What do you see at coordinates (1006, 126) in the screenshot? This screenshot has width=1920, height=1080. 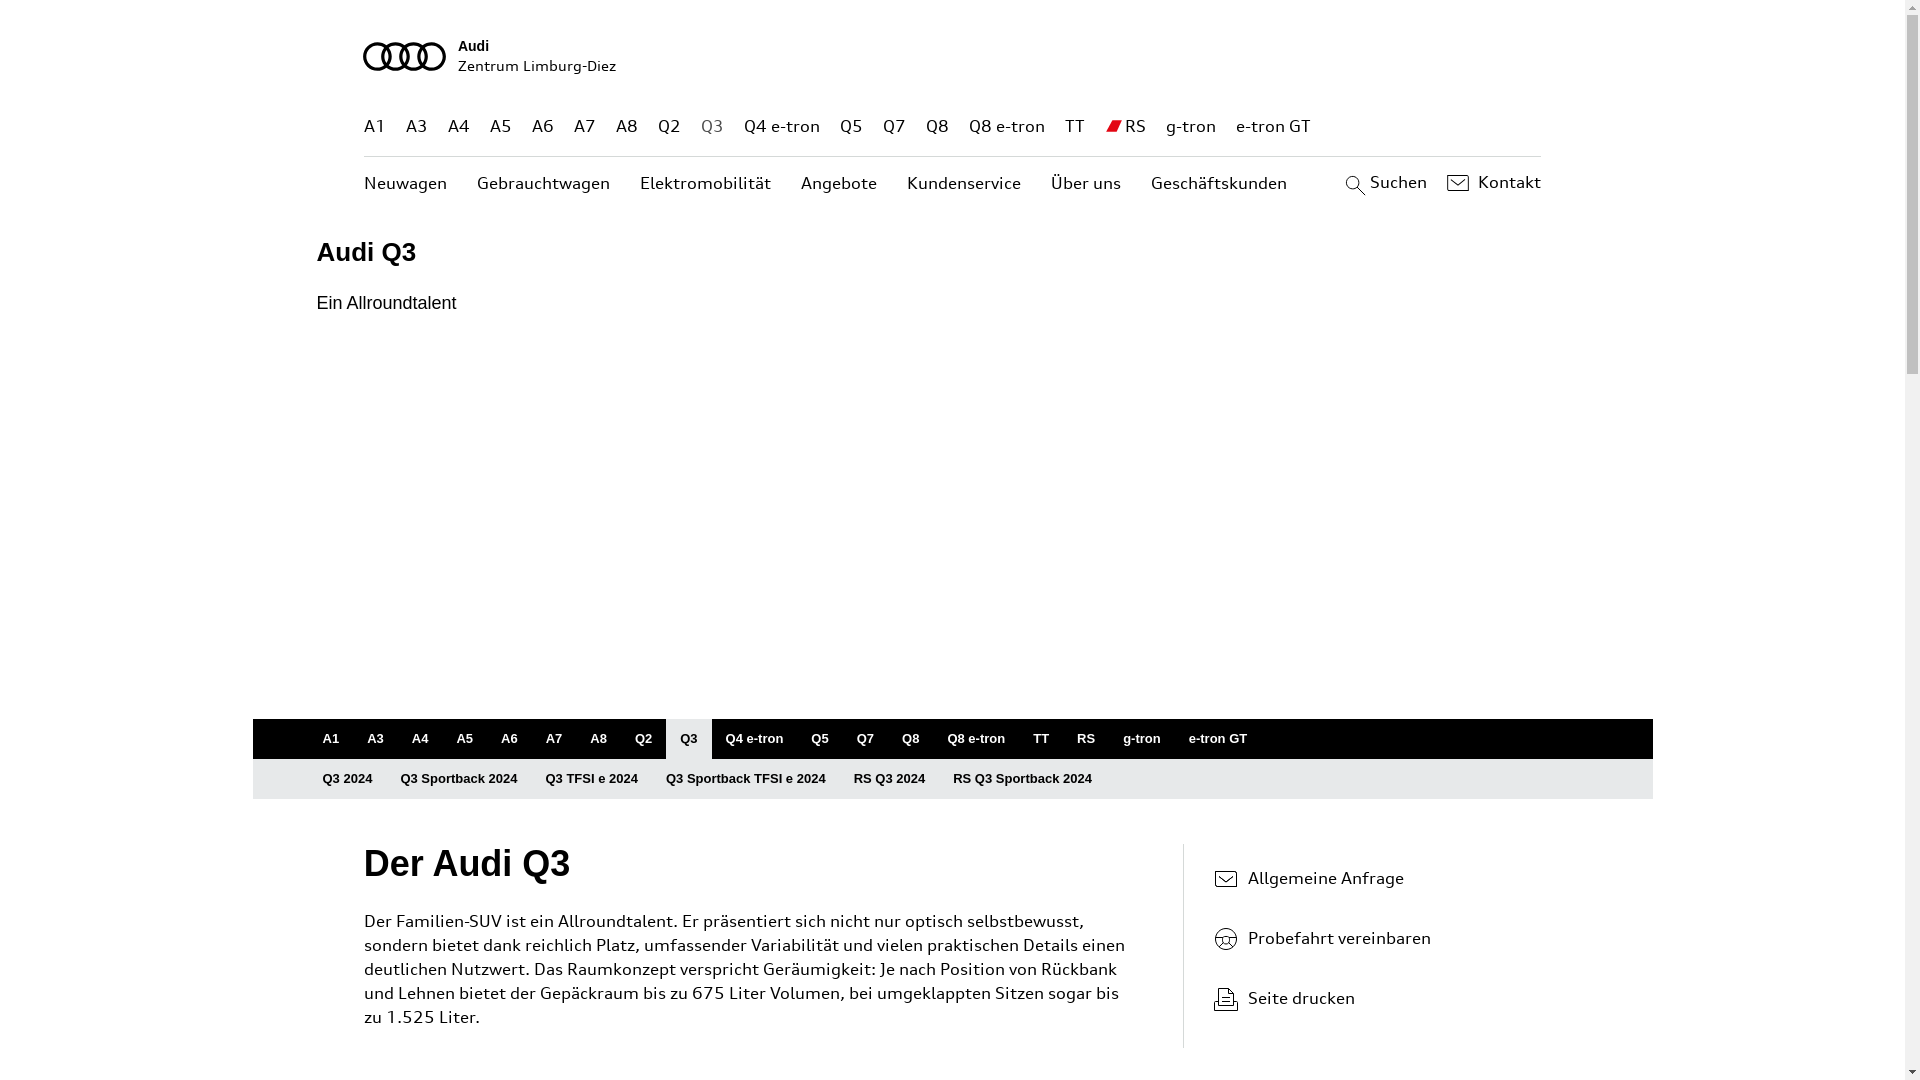 I see `Q8 e-tron` at bounding box center [1006, 126].